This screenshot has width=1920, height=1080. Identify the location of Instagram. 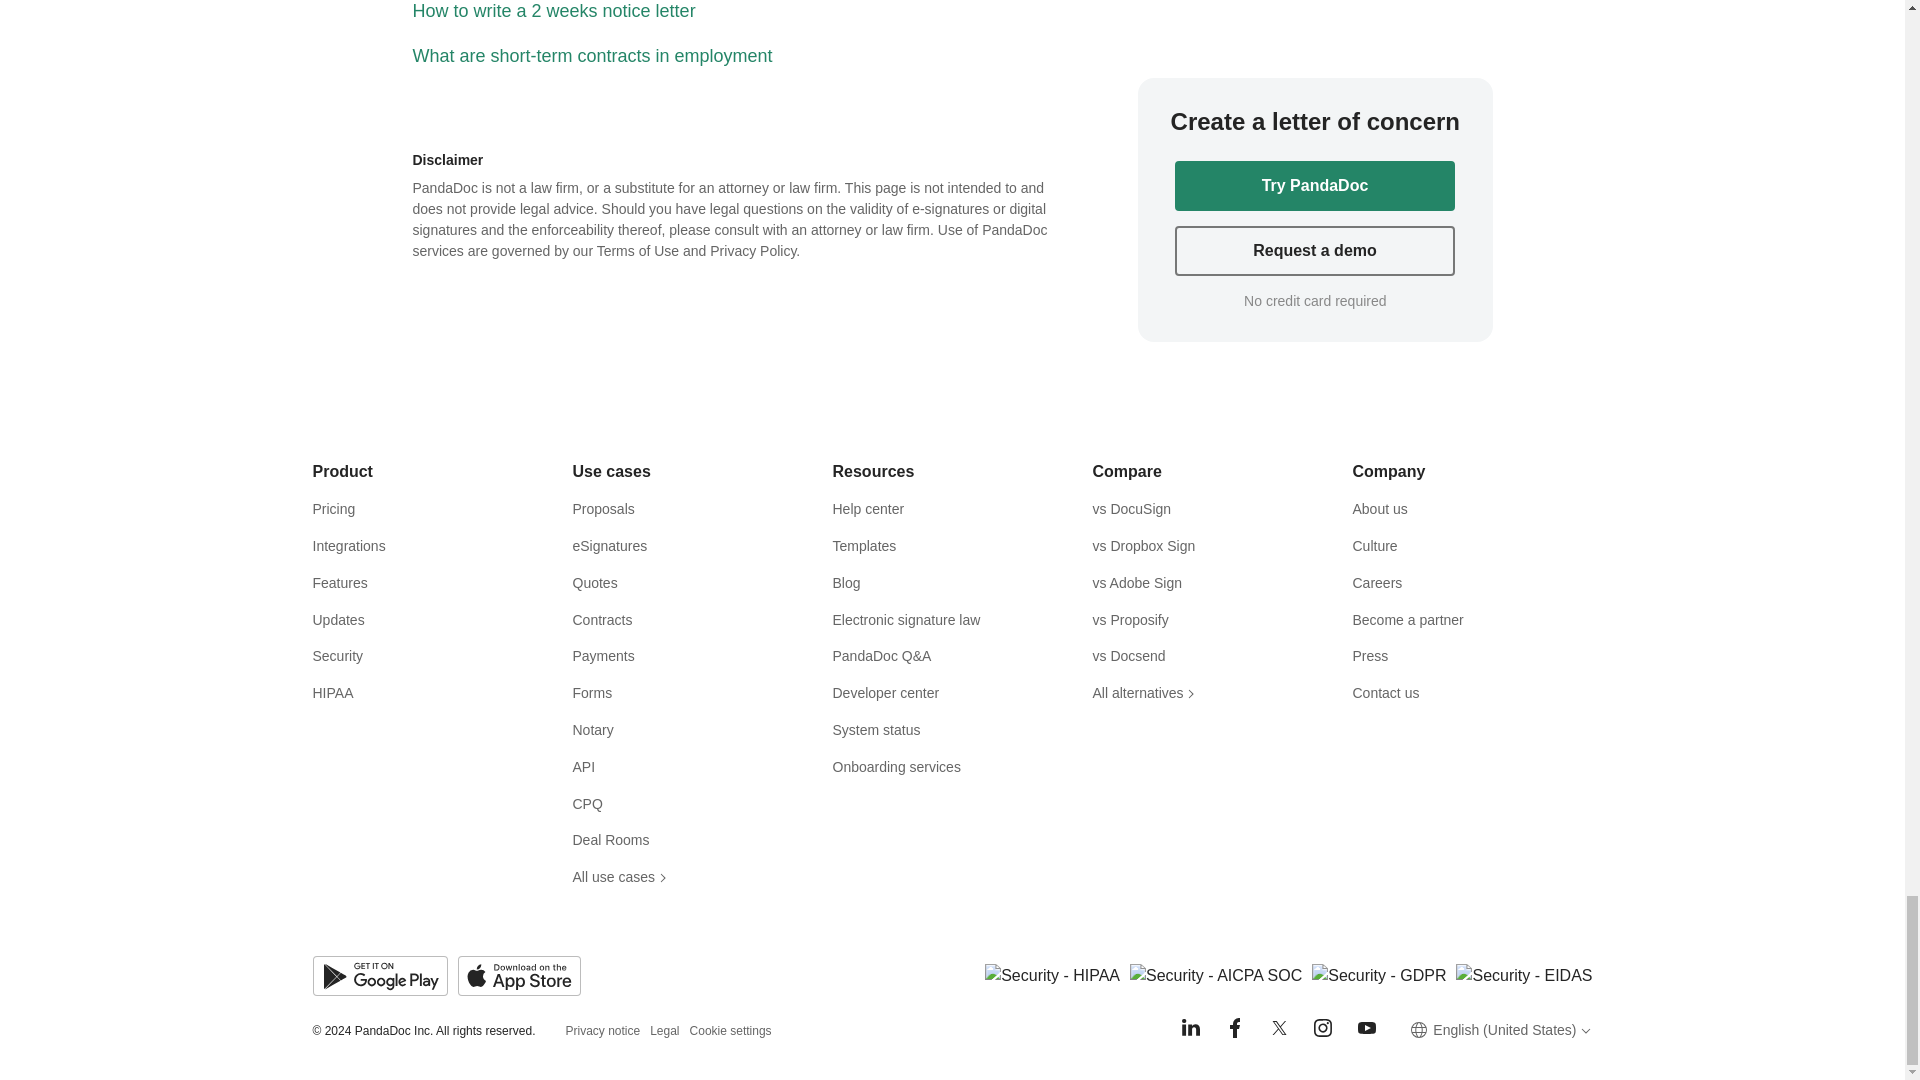
(1322, 1028).